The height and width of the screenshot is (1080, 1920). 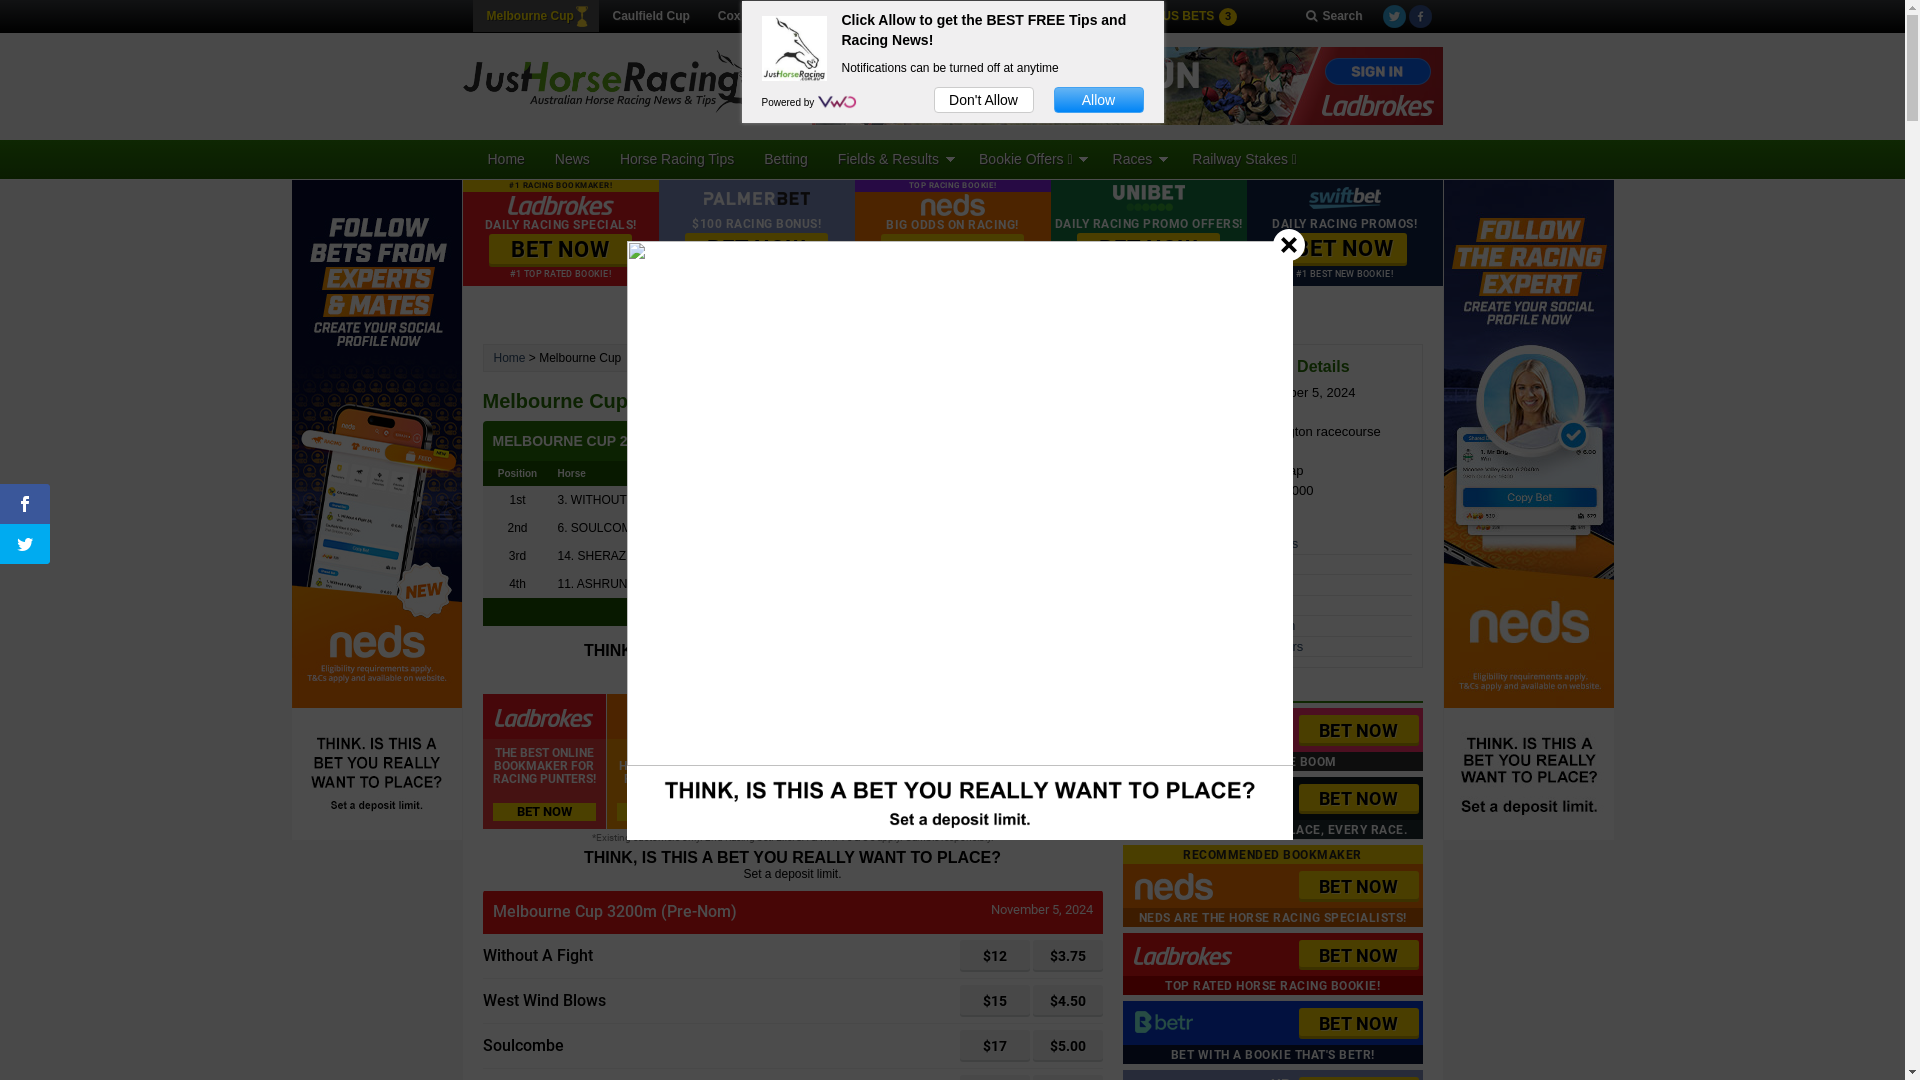 What do you see at coordinates (1219, 646) in the screenshot?
I see `Melbourne Cup Past Winners` at bounding box center [1219, 646].